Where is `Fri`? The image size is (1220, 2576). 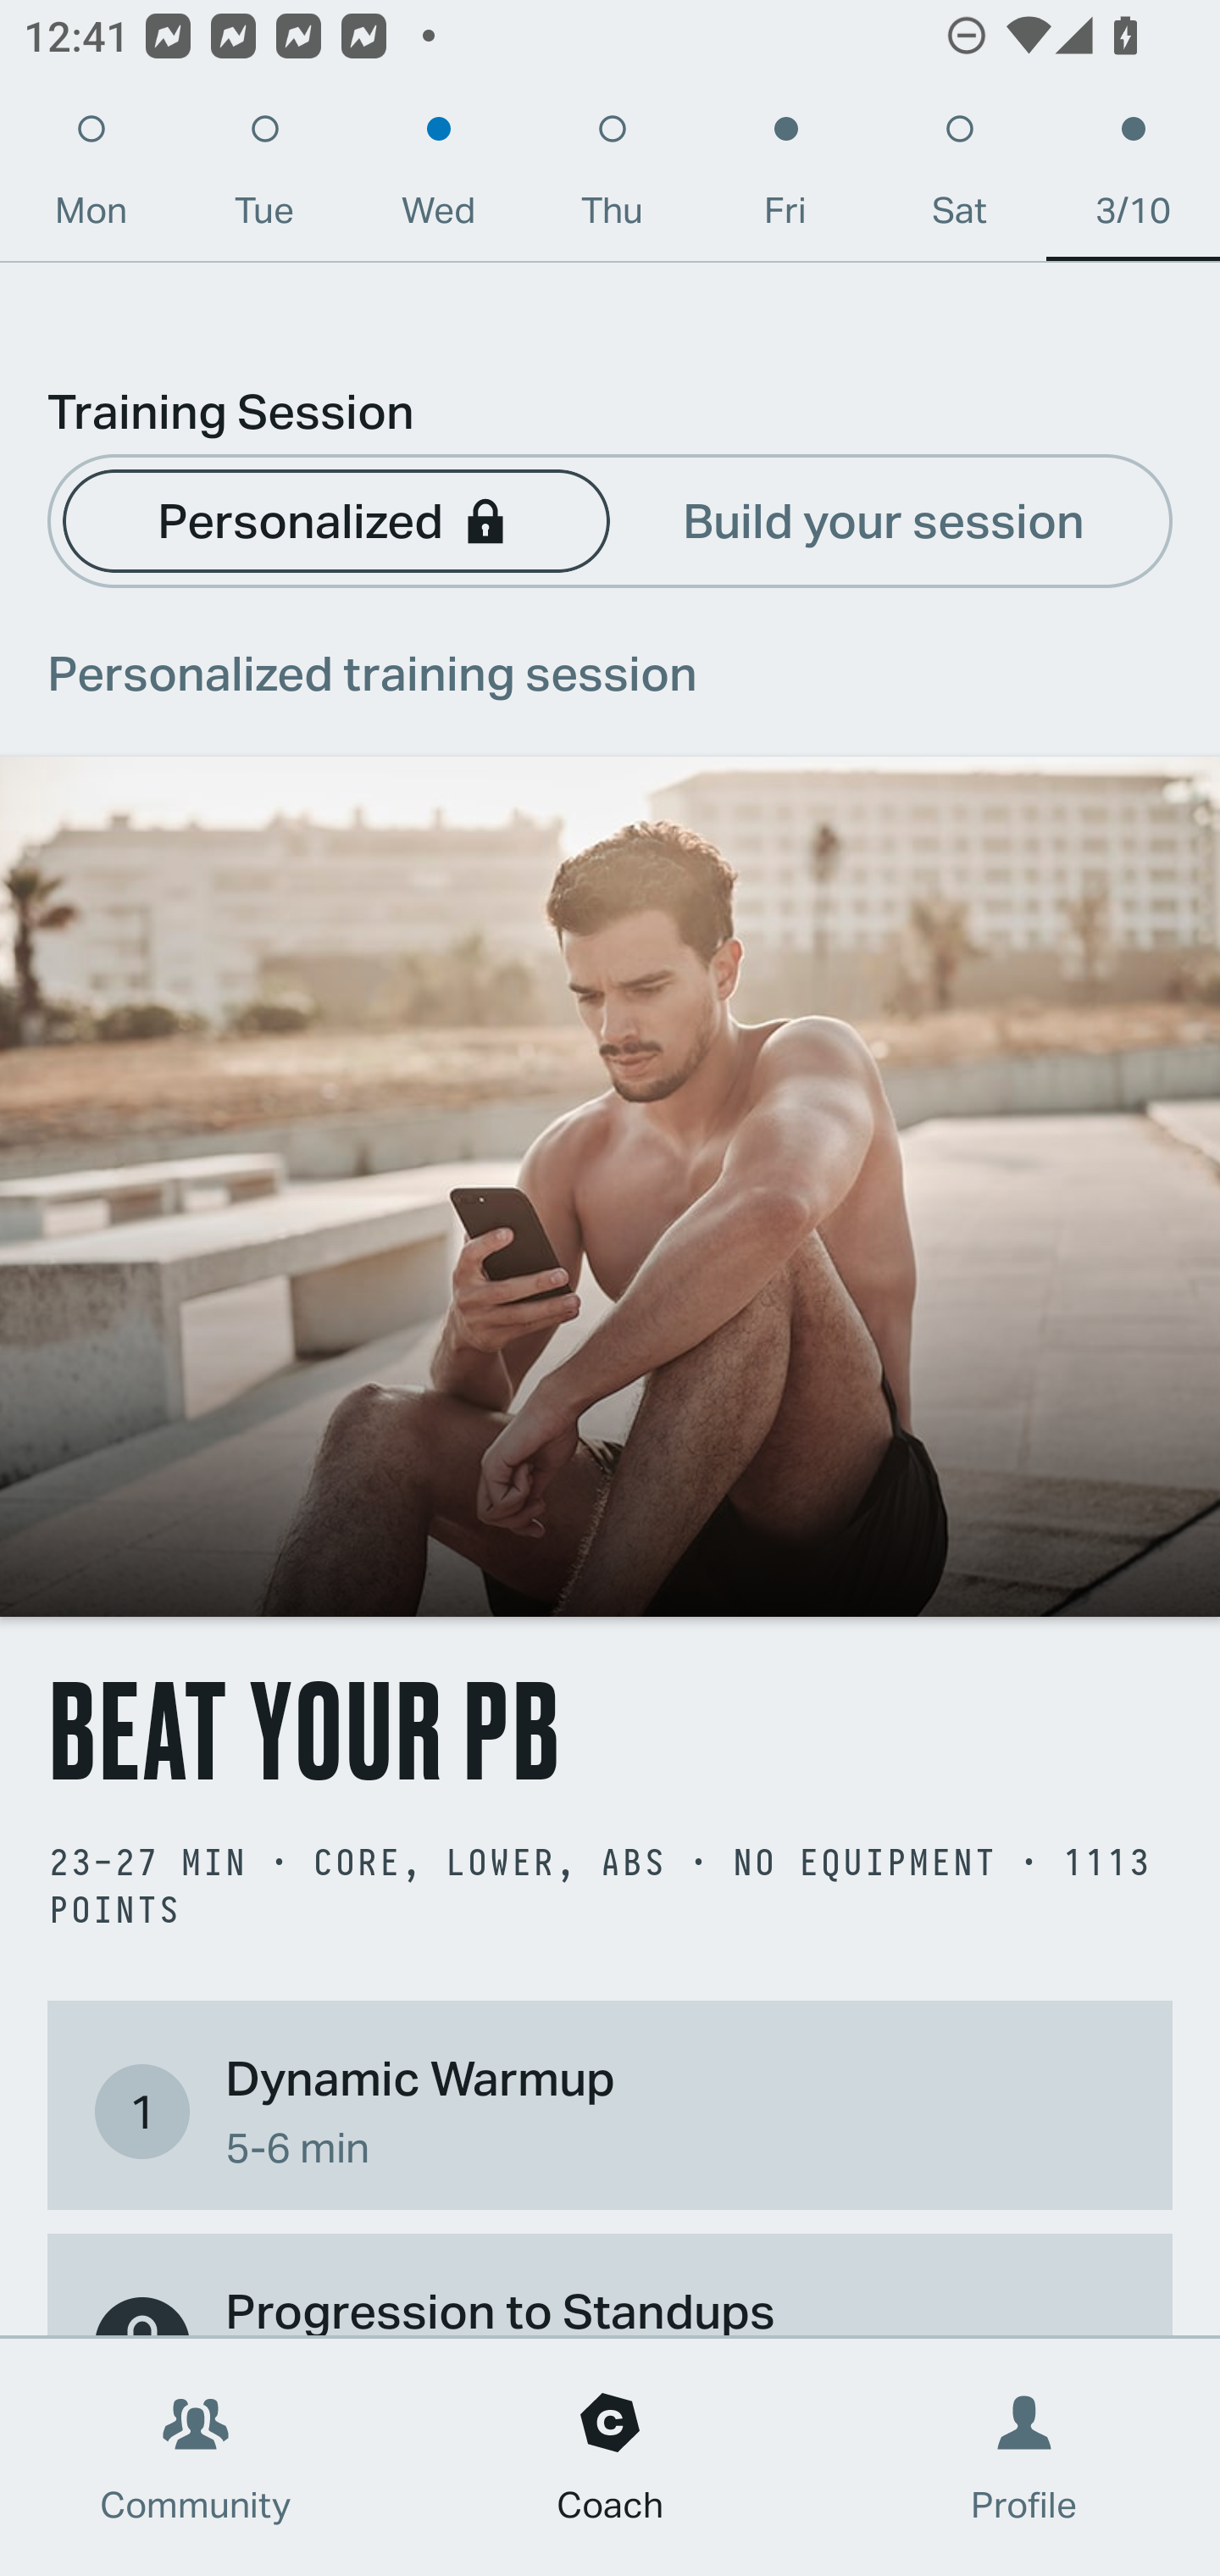 Fri is located at coordinates (785, 178).